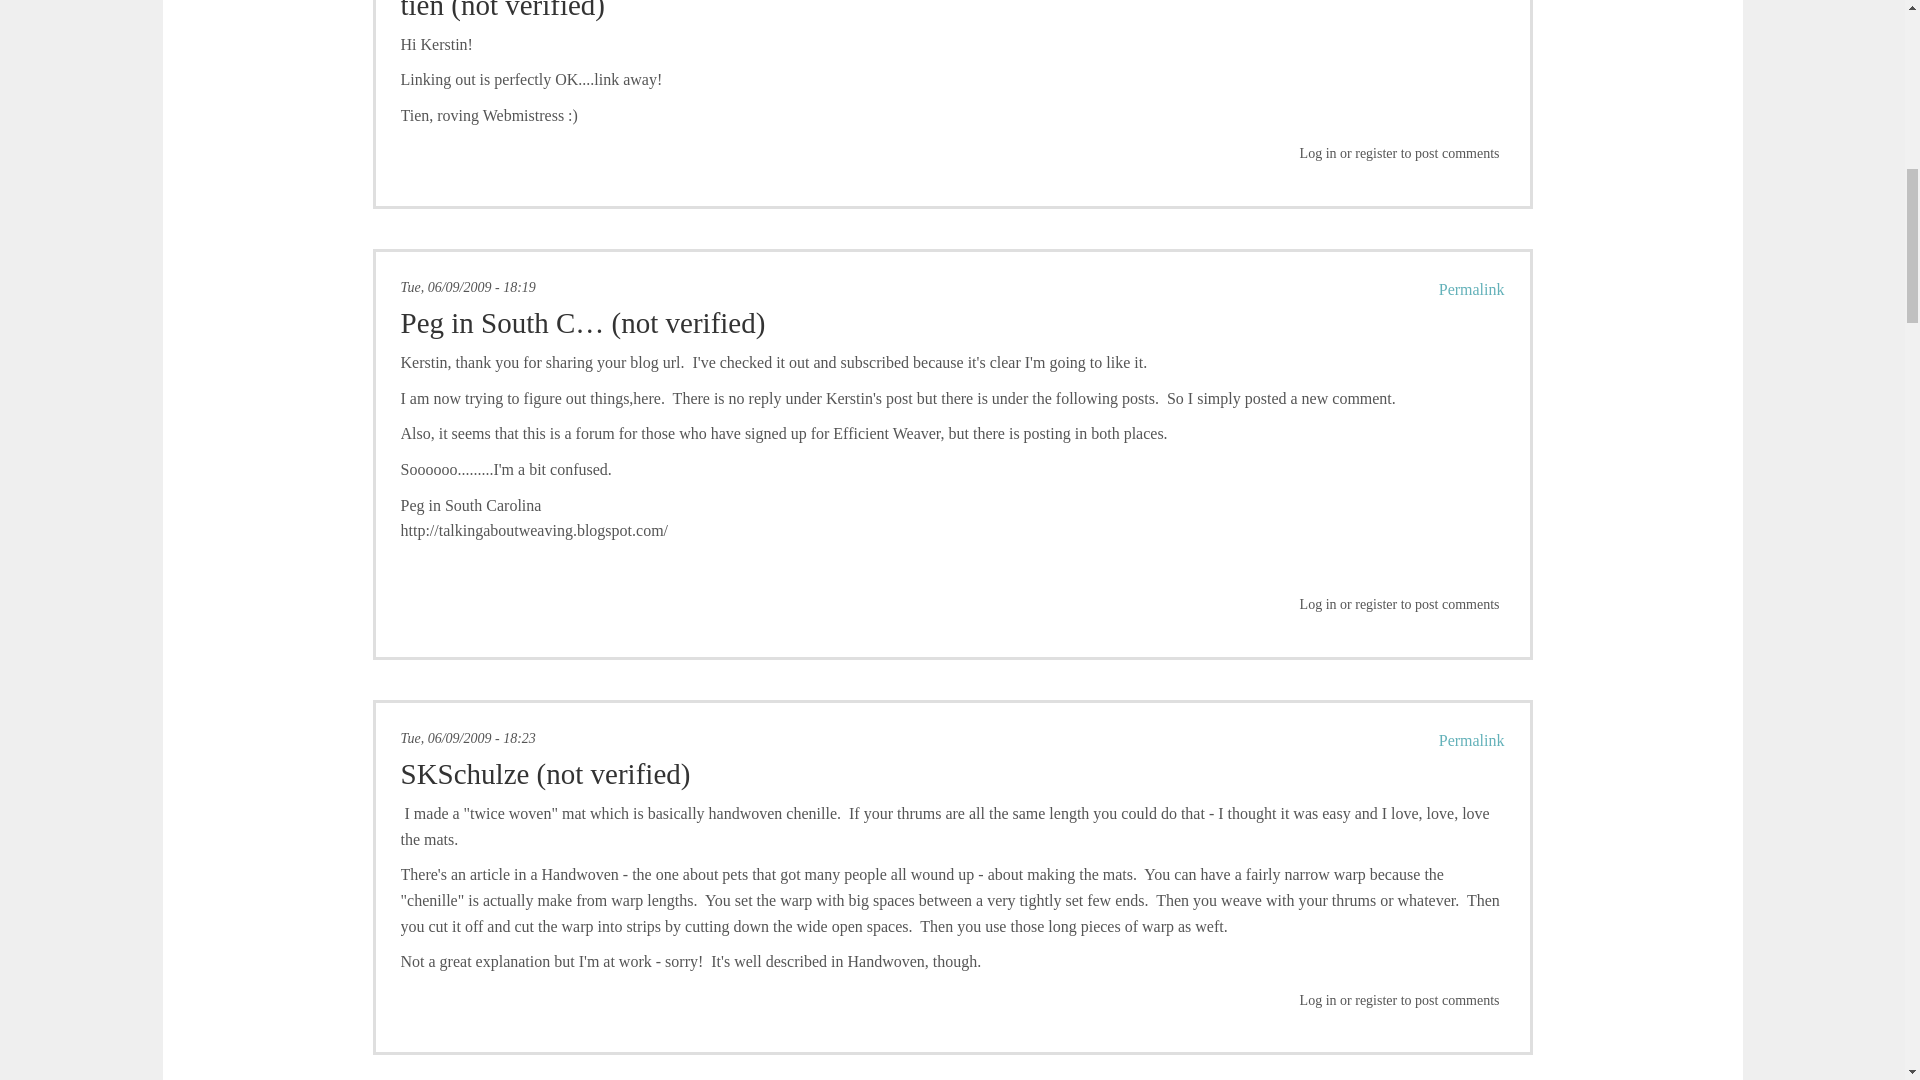  What do you see at coordinates (1376, 1000) in the screenshot?
I see `register` at bounding box center [1376, 1000].